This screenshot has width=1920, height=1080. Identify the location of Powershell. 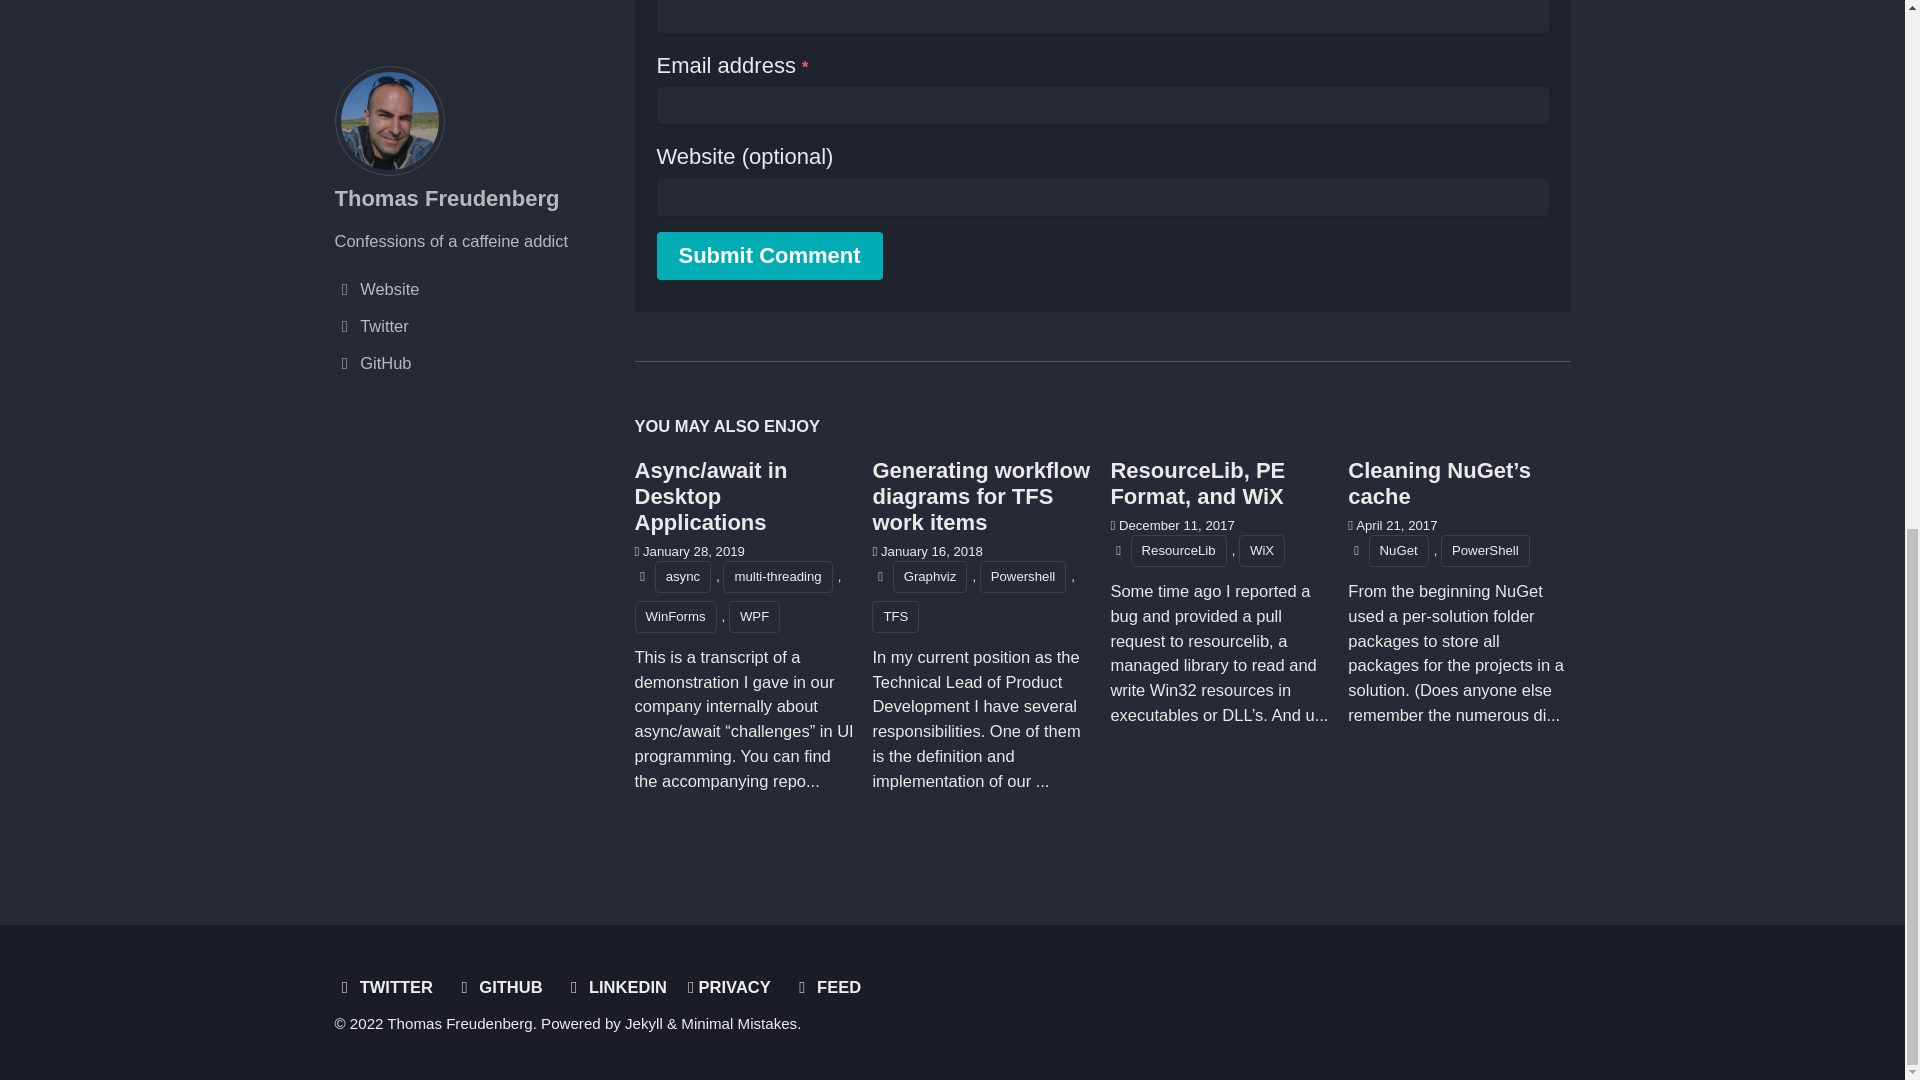
(1023, 576).